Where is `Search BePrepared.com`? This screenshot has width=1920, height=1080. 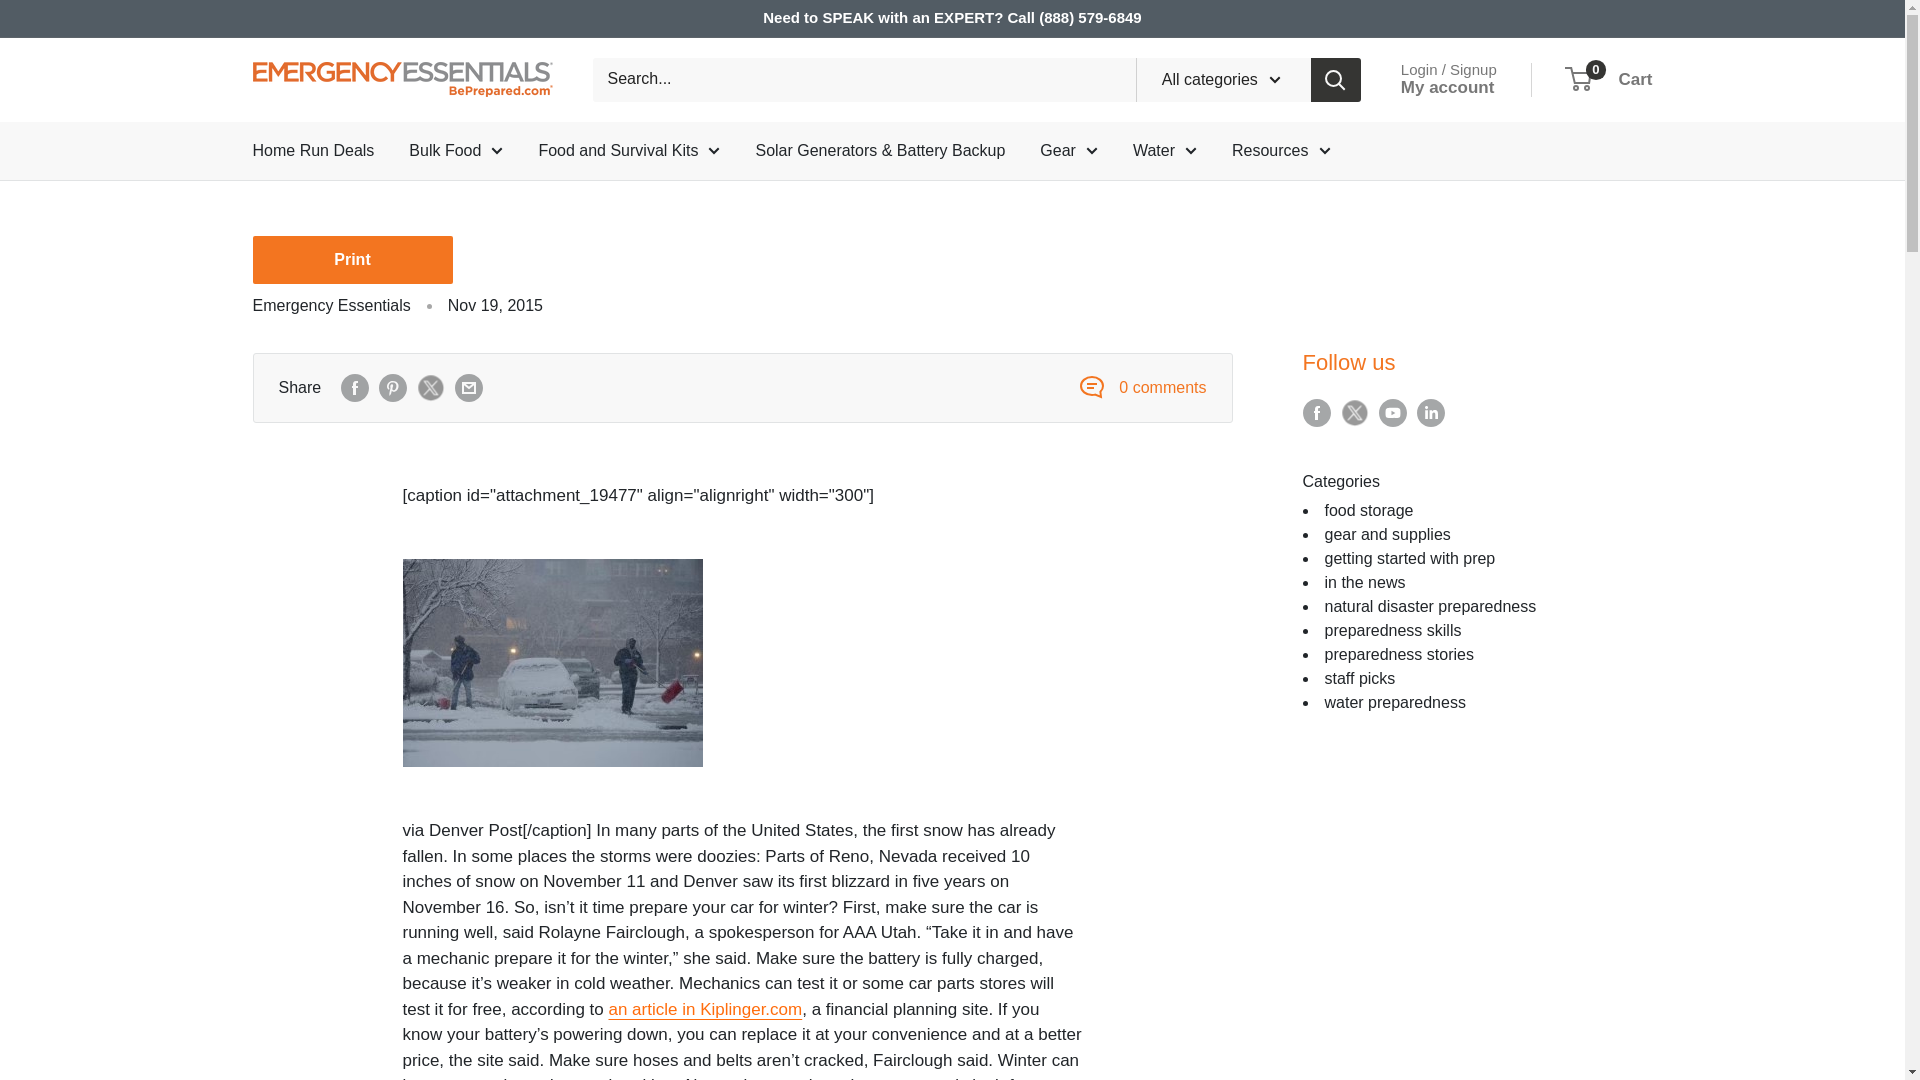 Search BePrepared.com is located at coordinates (862, 80).